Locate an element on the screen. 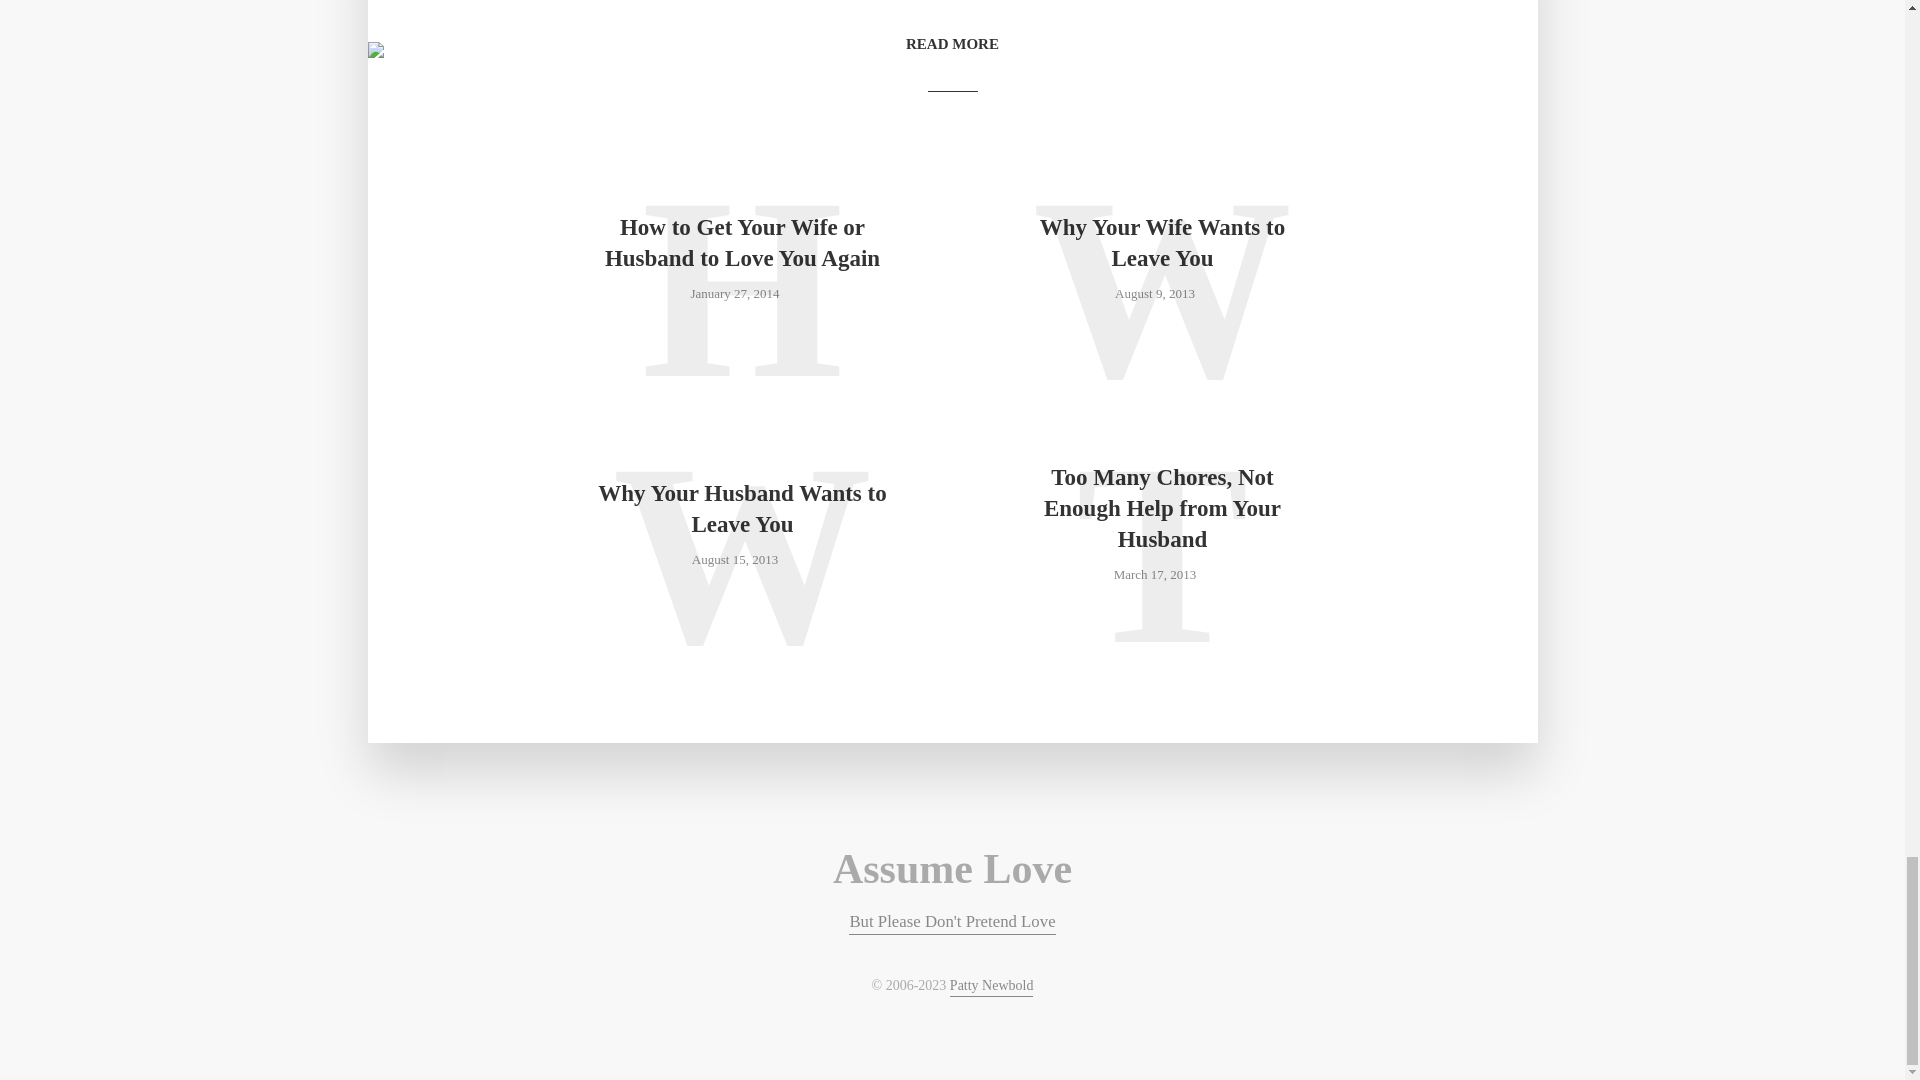  Why Your Husband Wants to Leave You is located at coordinates (742, 509).